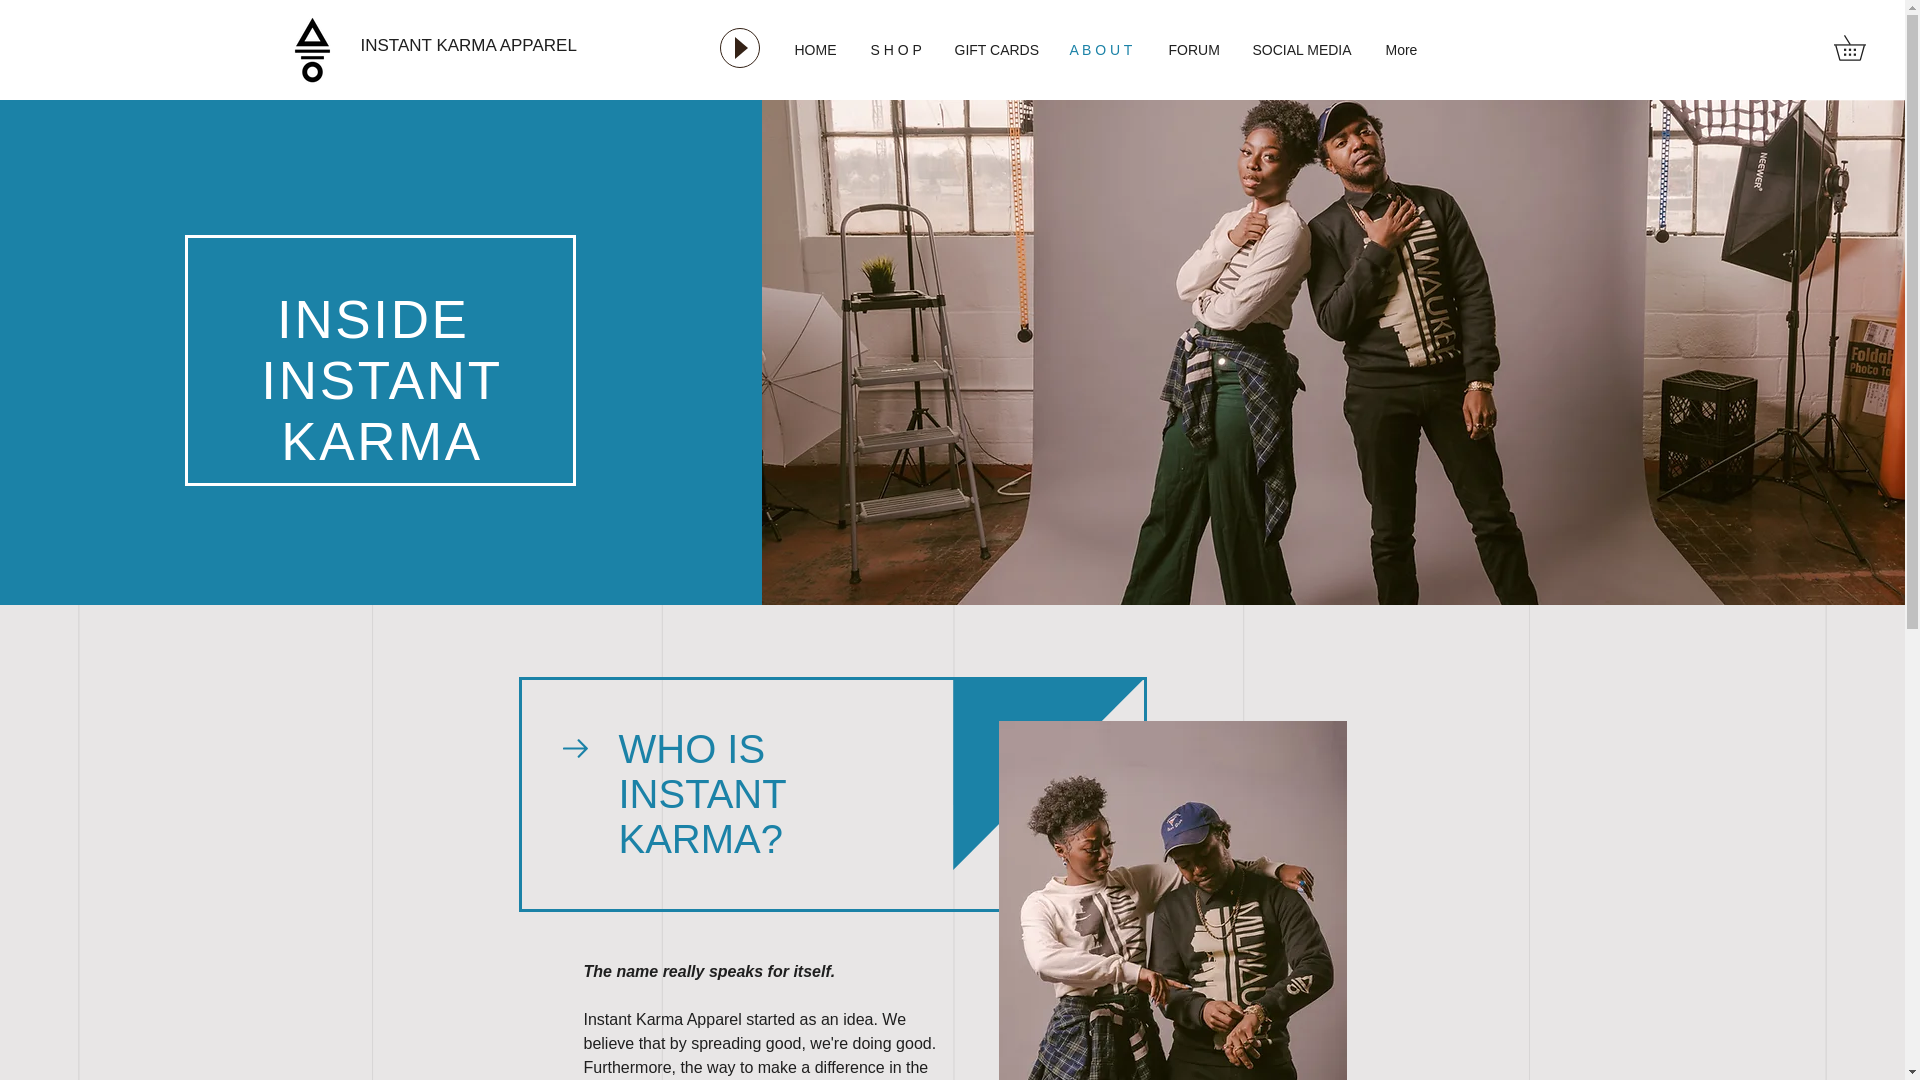  Describe the element at coordinates (1104, 49) in the screenshot. I see `A B O U T` at that location.